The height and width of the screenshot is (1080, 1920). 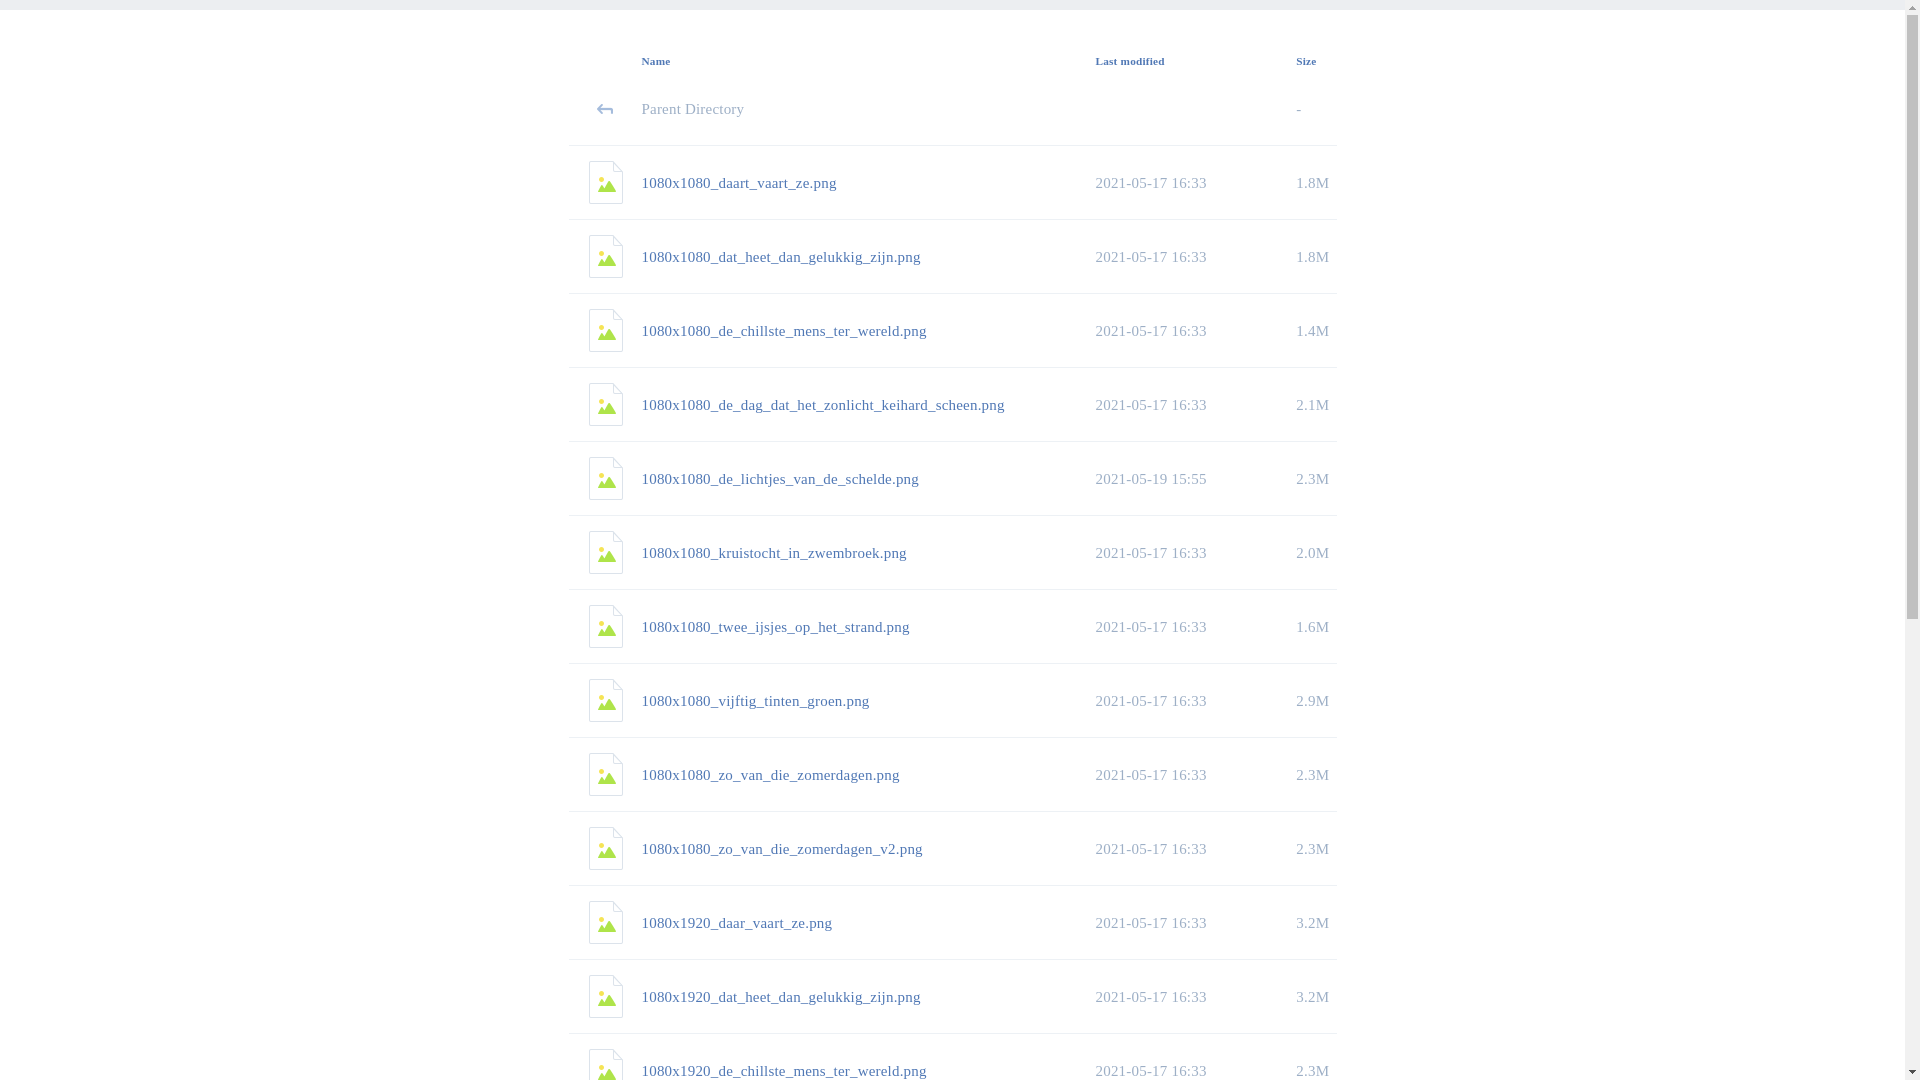 What do you see at coordinates (869, 331) in the screenshot?
I see `1080x1080_de_chillste_mens_ter_wereld.png` at bounding box center [869, 331].